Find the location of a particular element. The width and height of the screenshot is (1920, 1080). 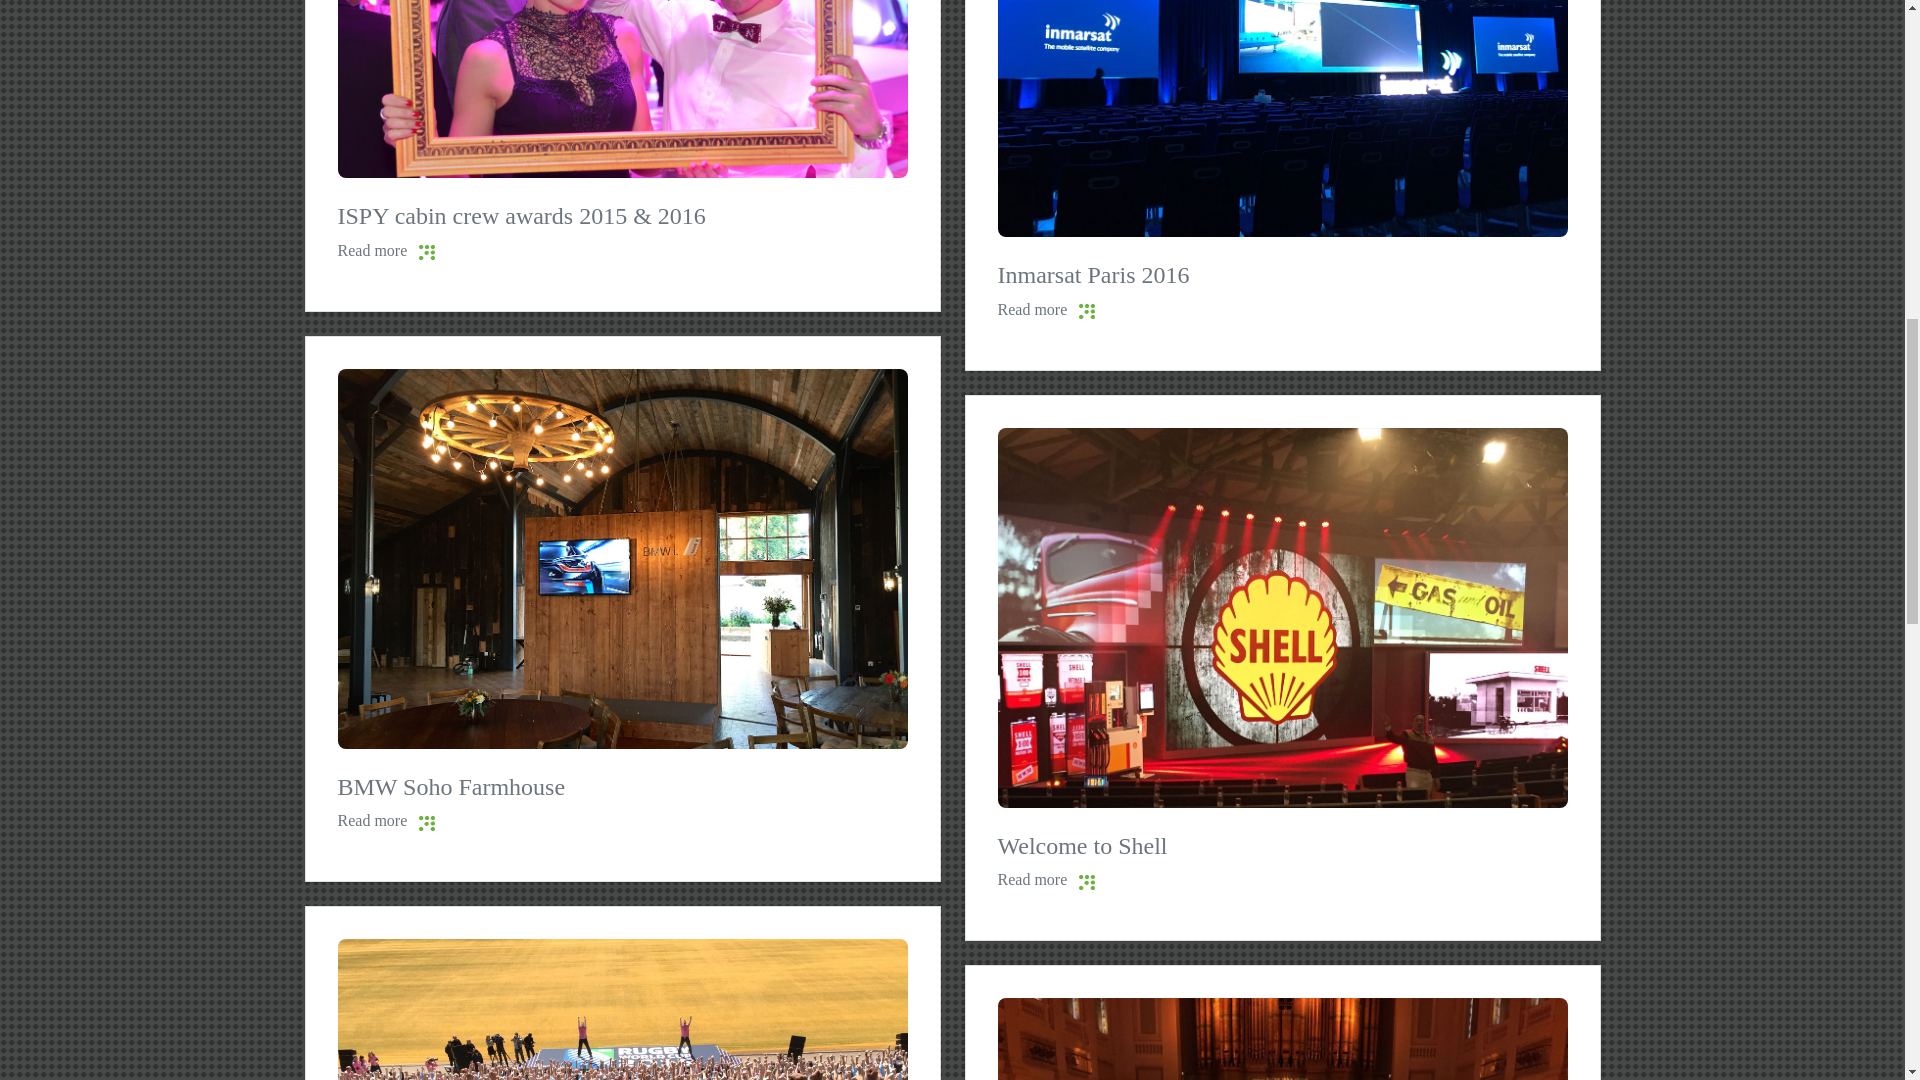

Read more is located at coordinates (622, 250).